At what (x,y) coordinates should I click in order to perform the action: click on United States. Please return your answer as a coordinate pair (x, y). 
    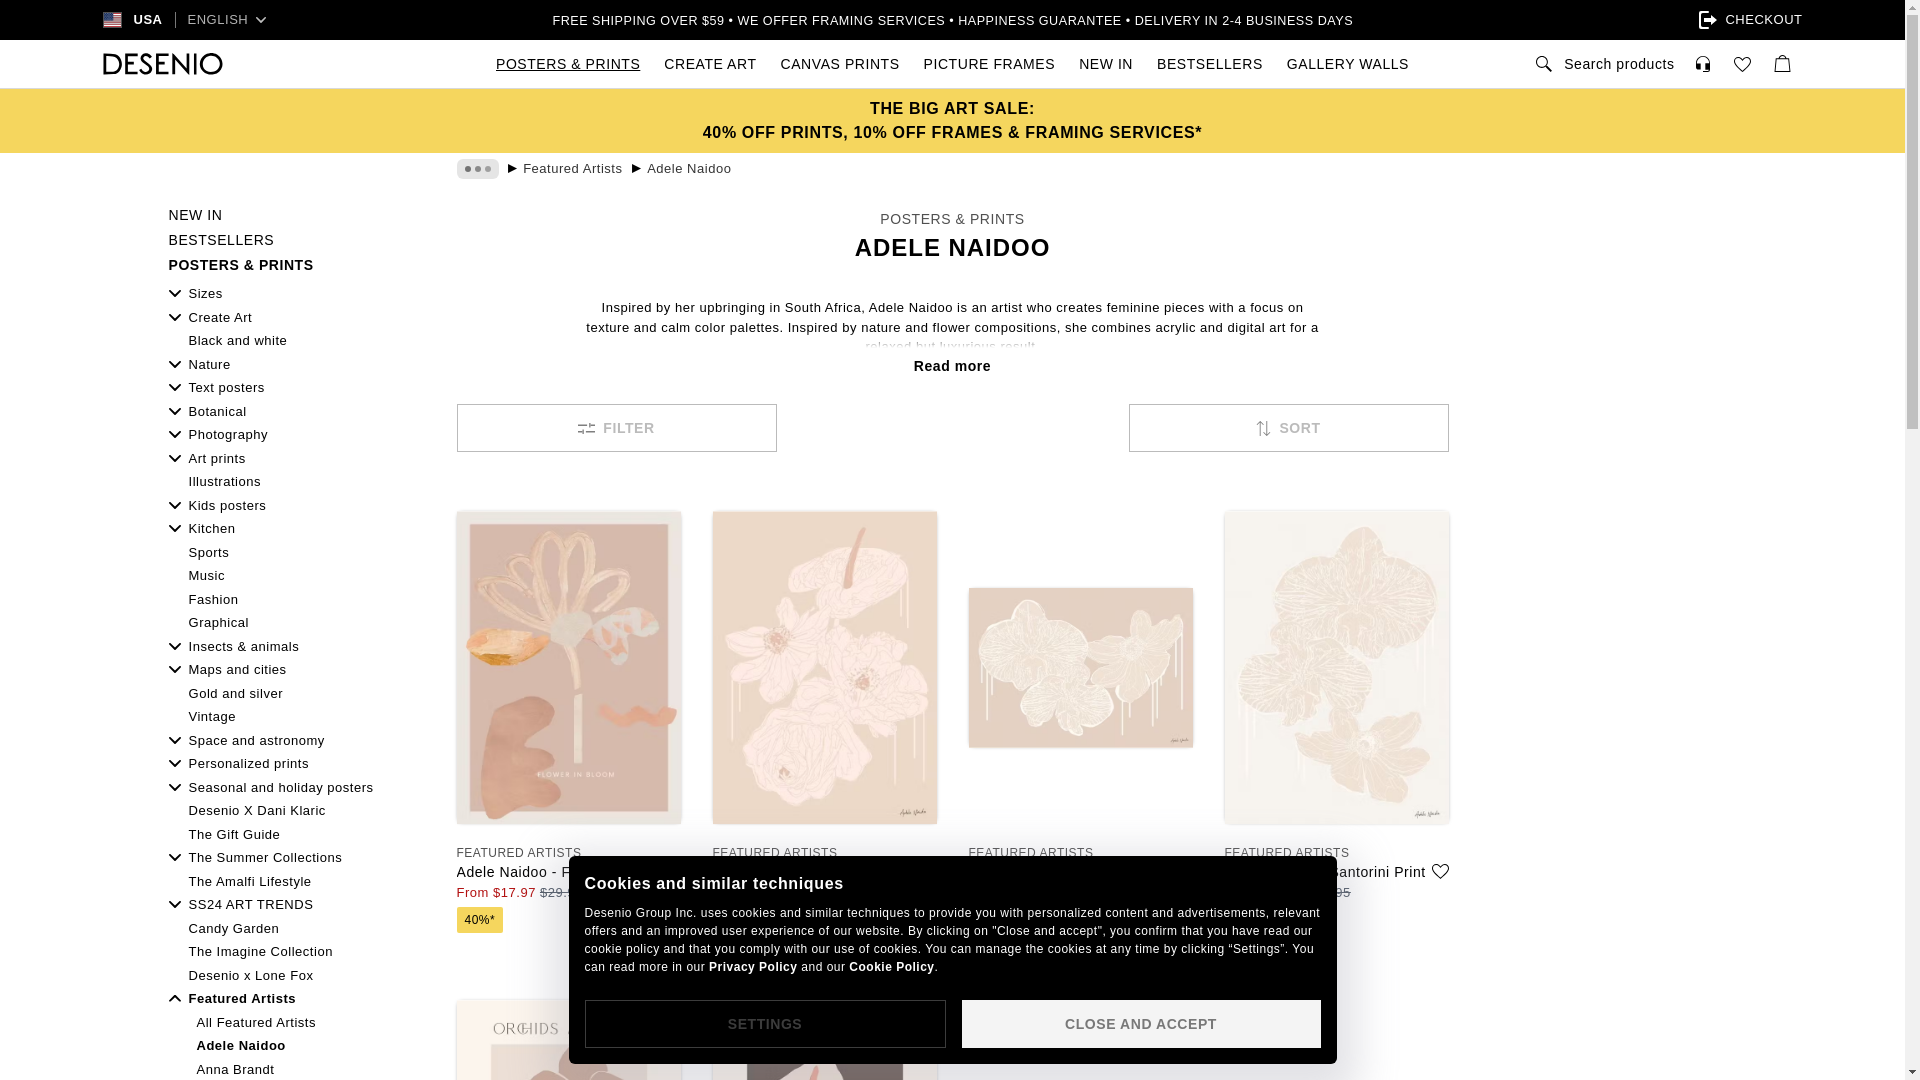
    Looking at the image, I should click on (148, 20).